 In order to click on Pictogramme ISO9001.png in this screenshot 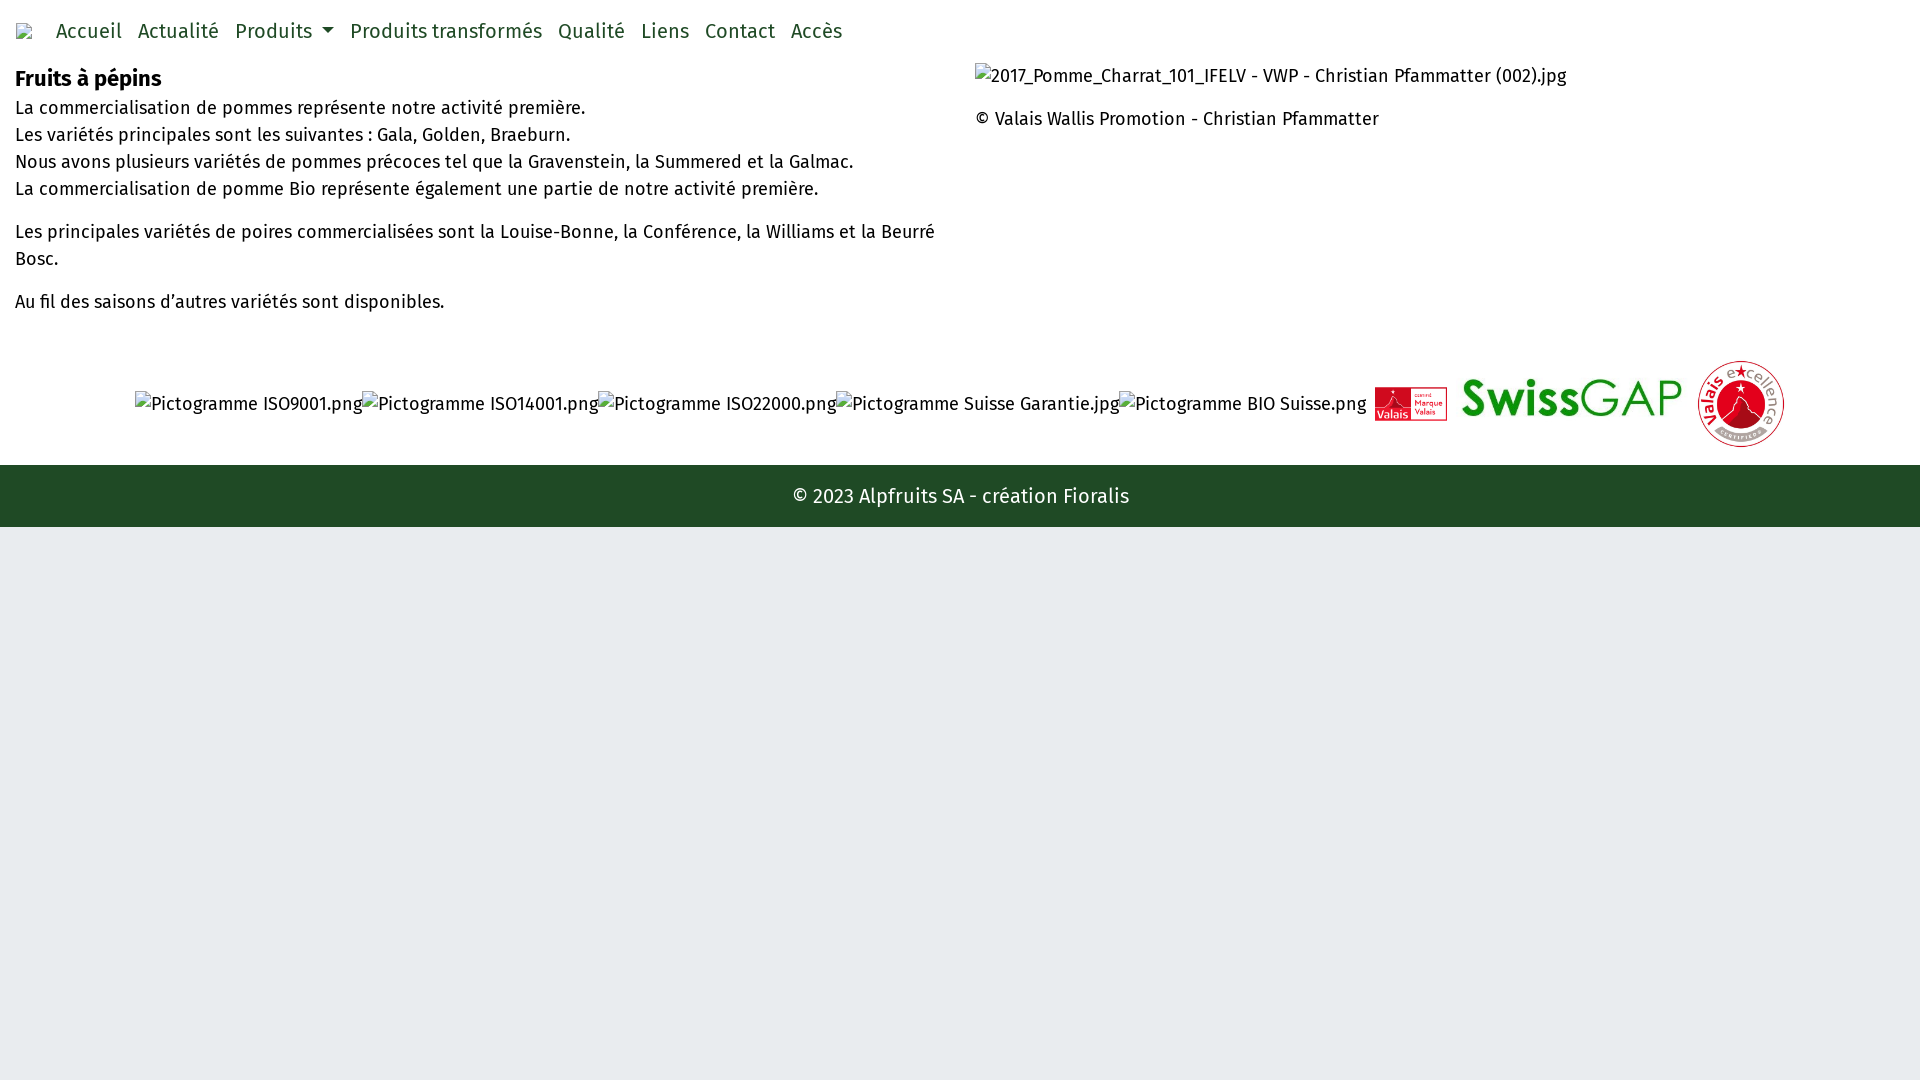, I will do `click(248, 404)`.